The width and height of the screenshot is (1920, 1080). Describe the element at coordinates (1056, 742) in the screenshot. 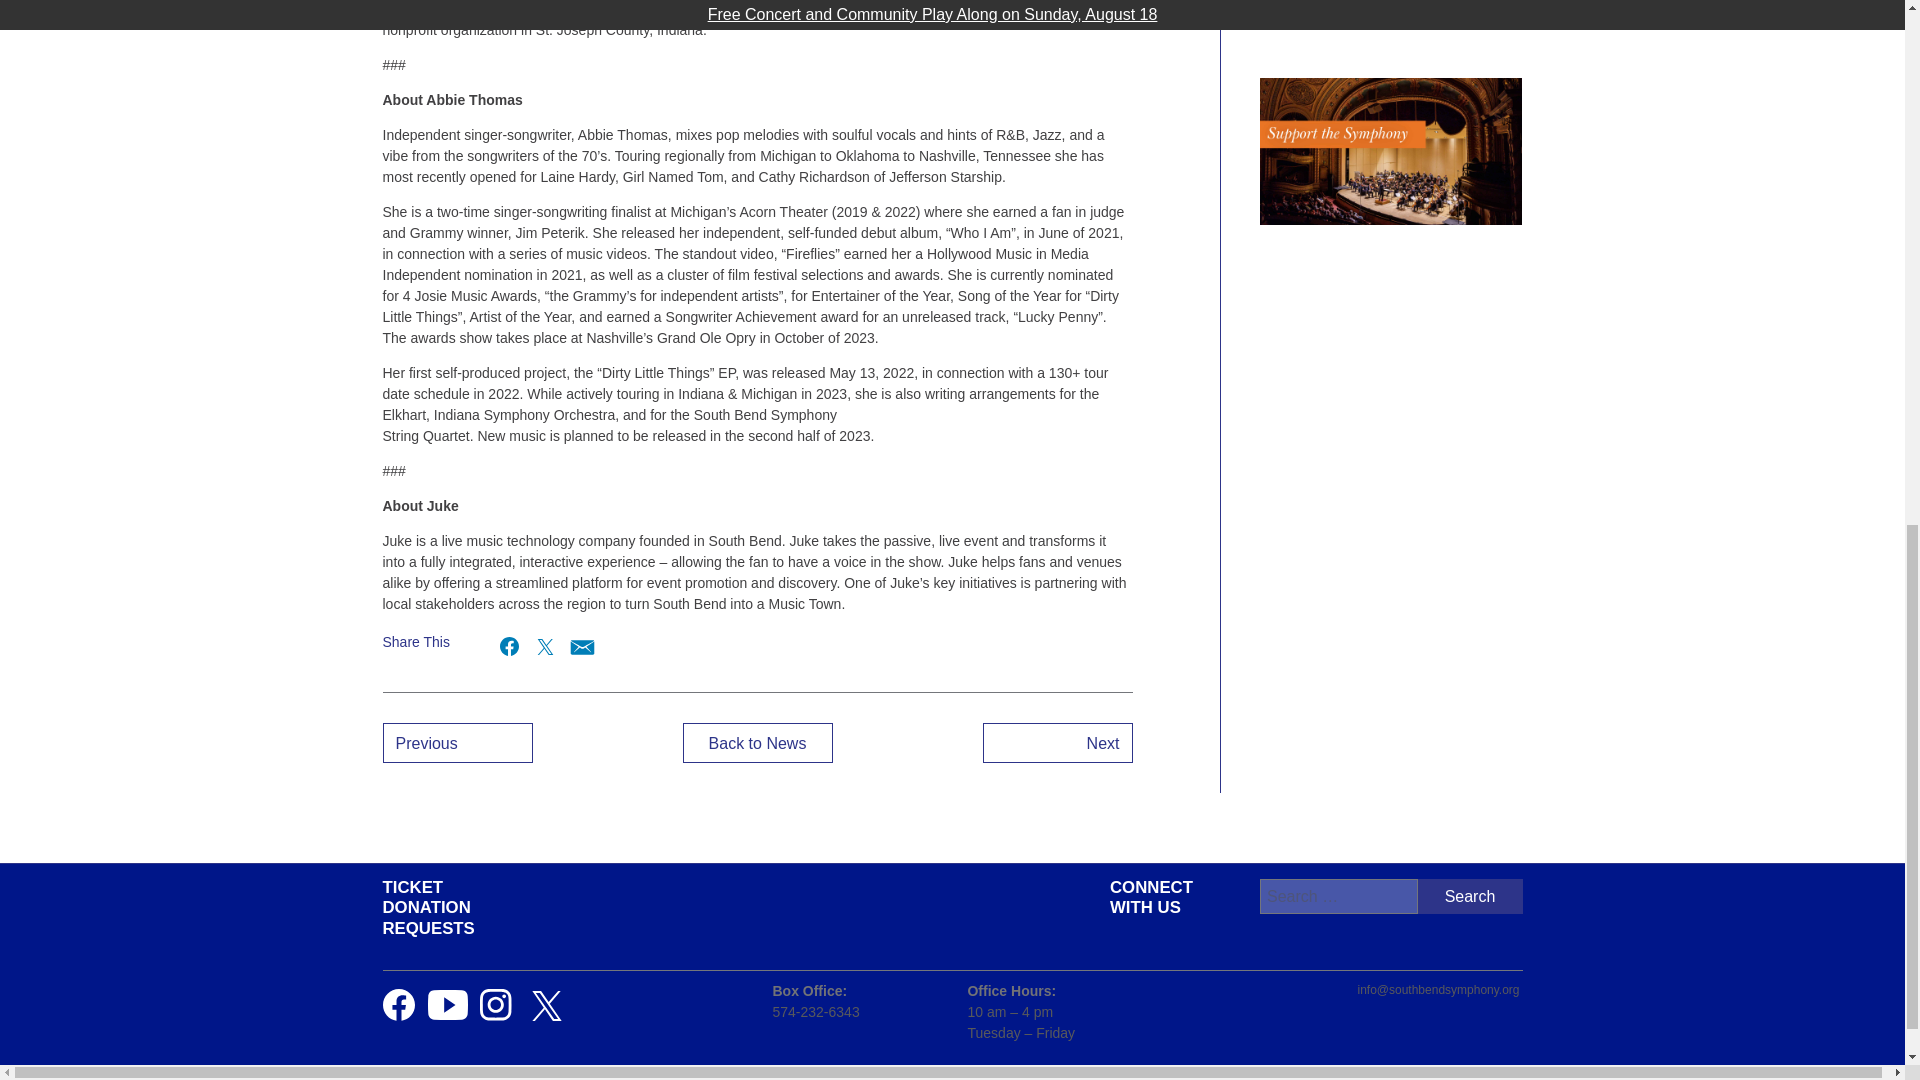

I see `Next` at that location.